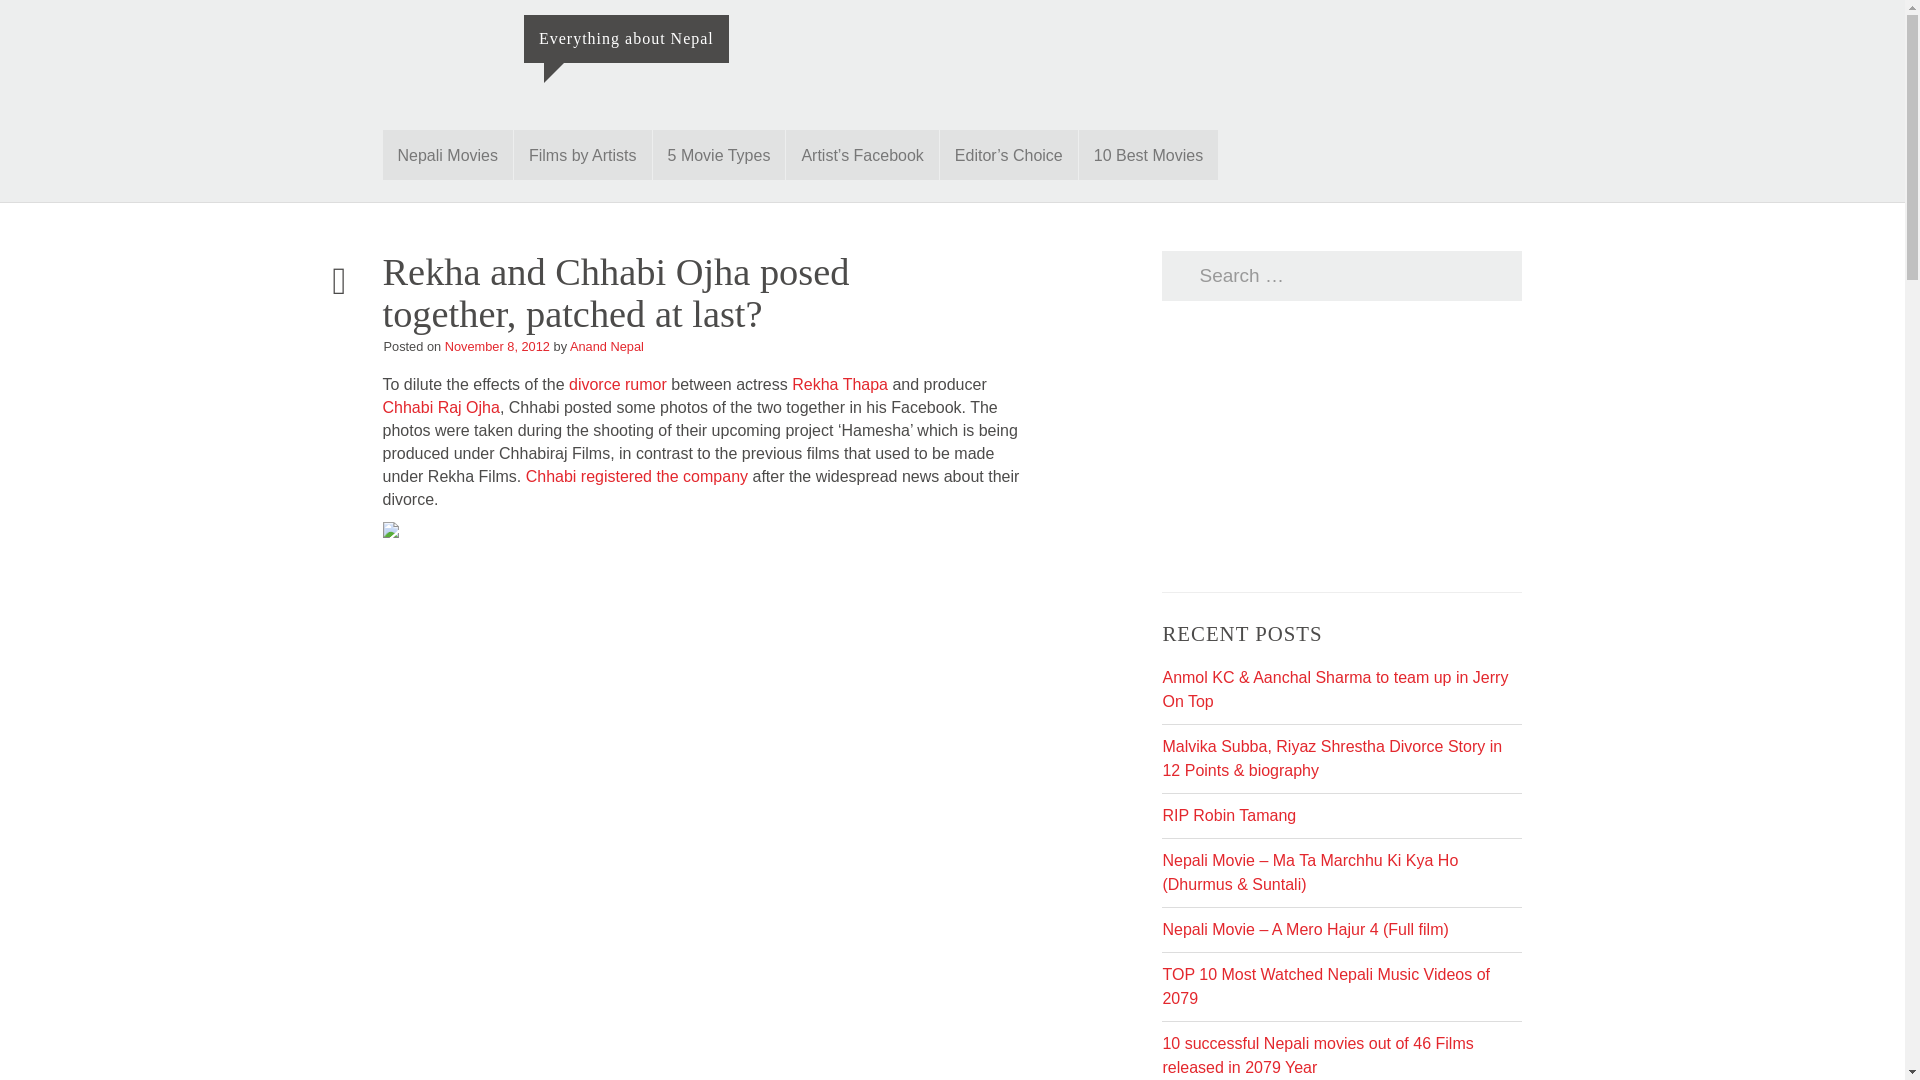 This screenshot has height=1080, width=1920. What do you see at coordinates (1148, 154) in the screenshot?
I see `10 Best Movies` at bounding box center [1148, 154].